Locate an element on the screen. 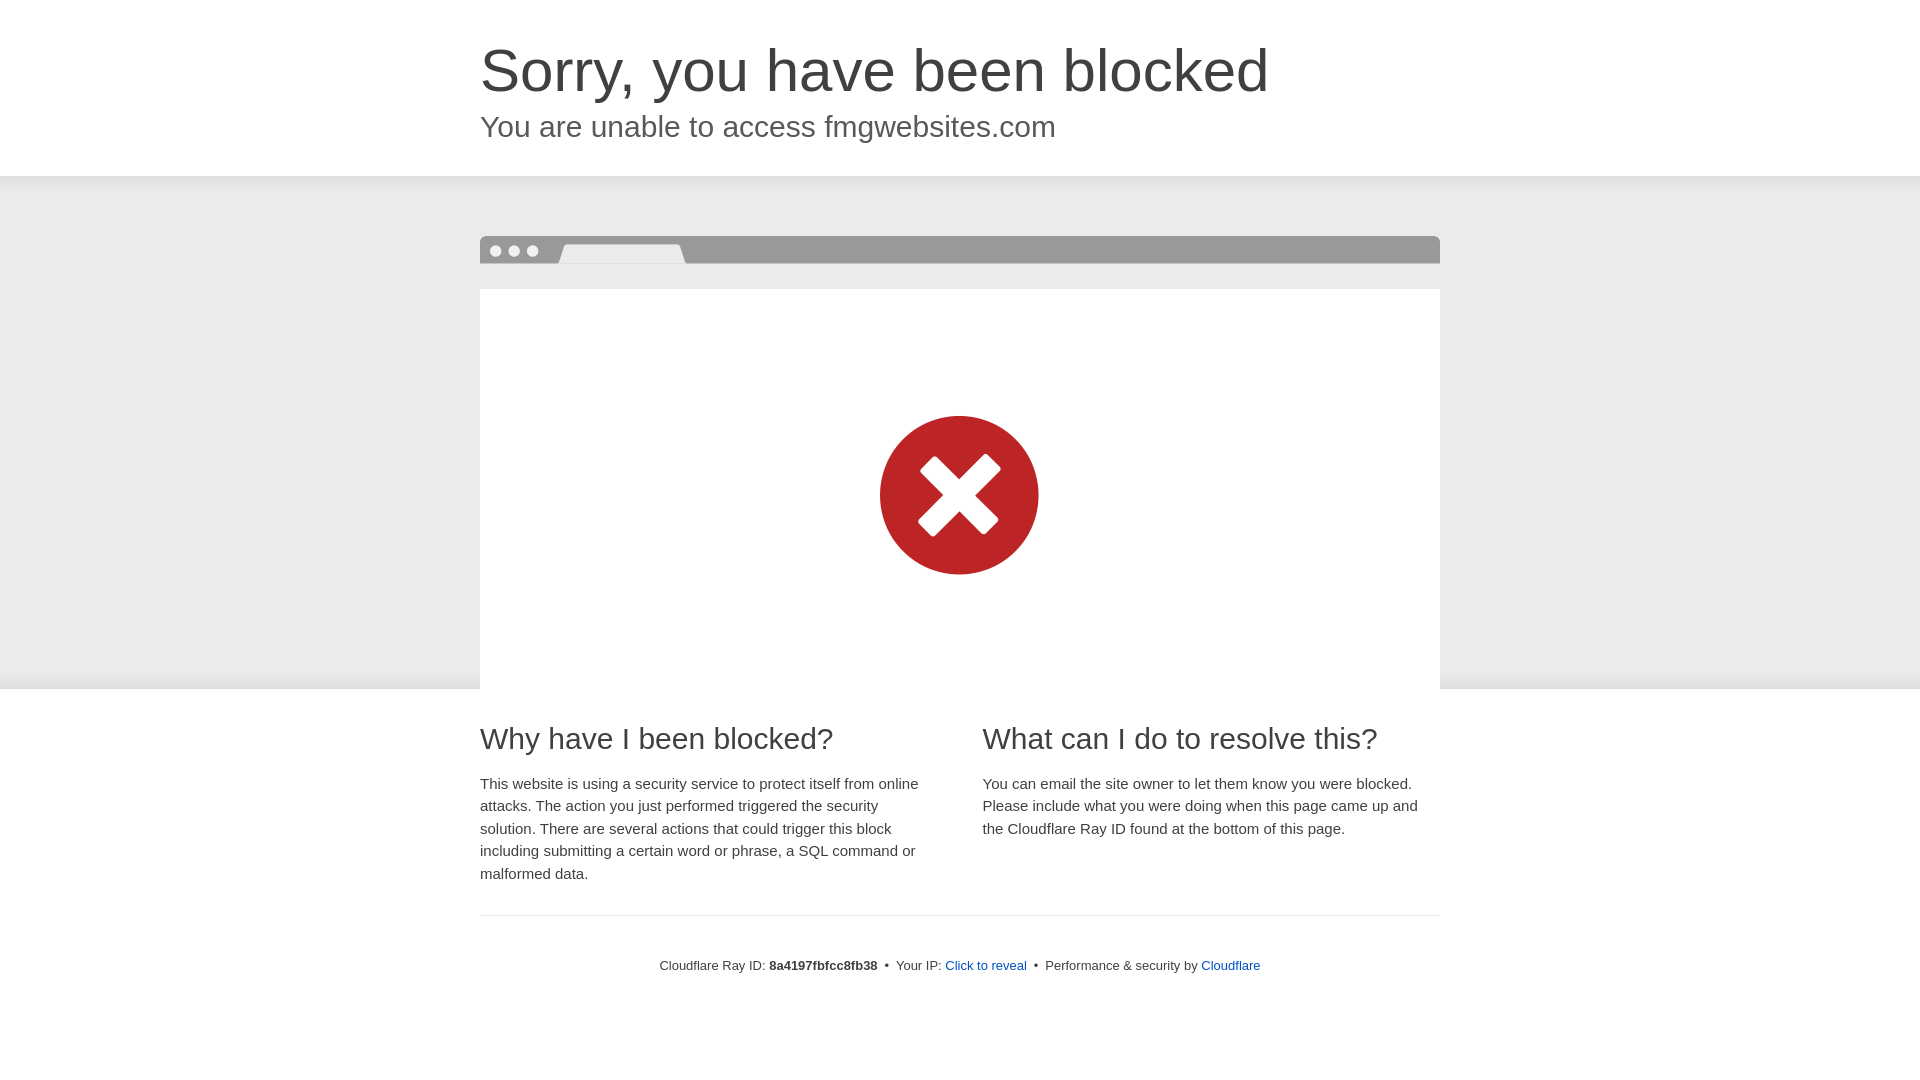 This screenshot has width=1920, height=1080. Cloudflare is located at coordinates (1230, 965).